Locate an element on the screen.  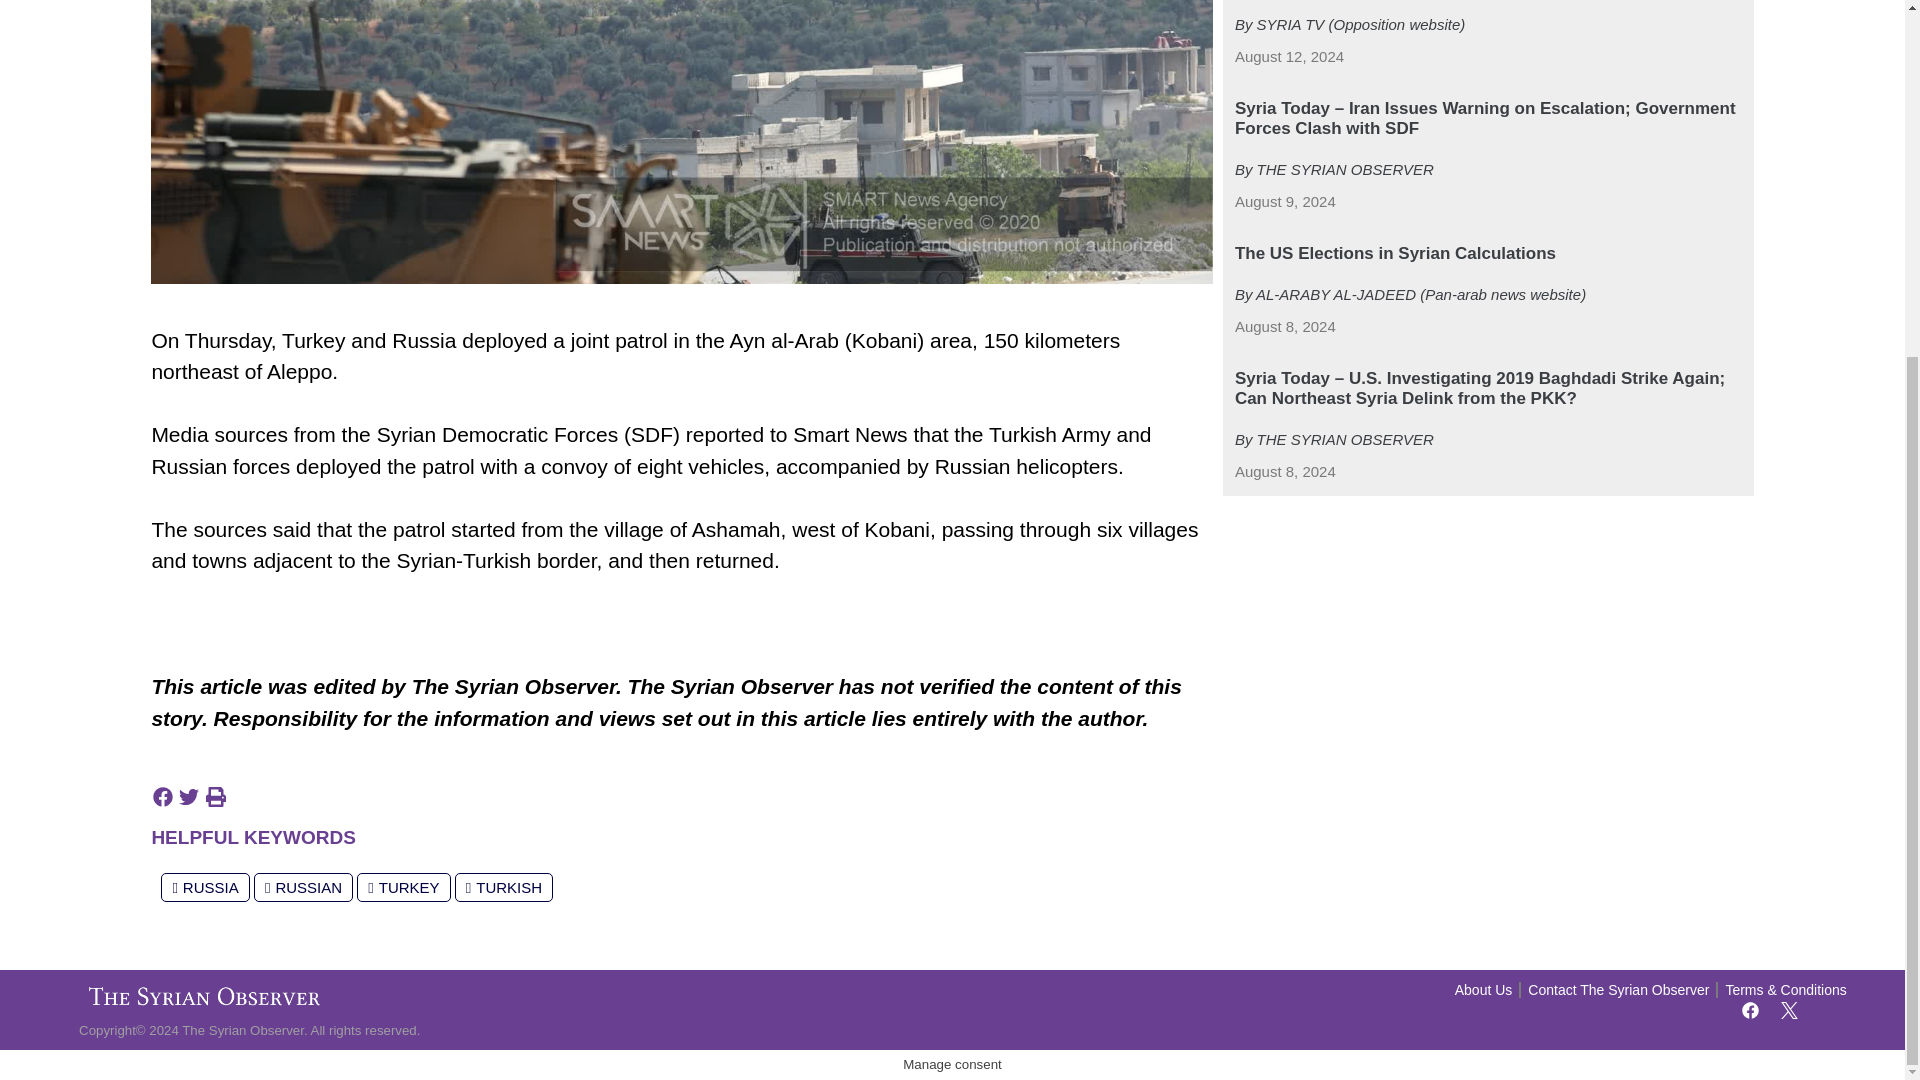
August 8, 2024 is located at coordinates (1285, 472).